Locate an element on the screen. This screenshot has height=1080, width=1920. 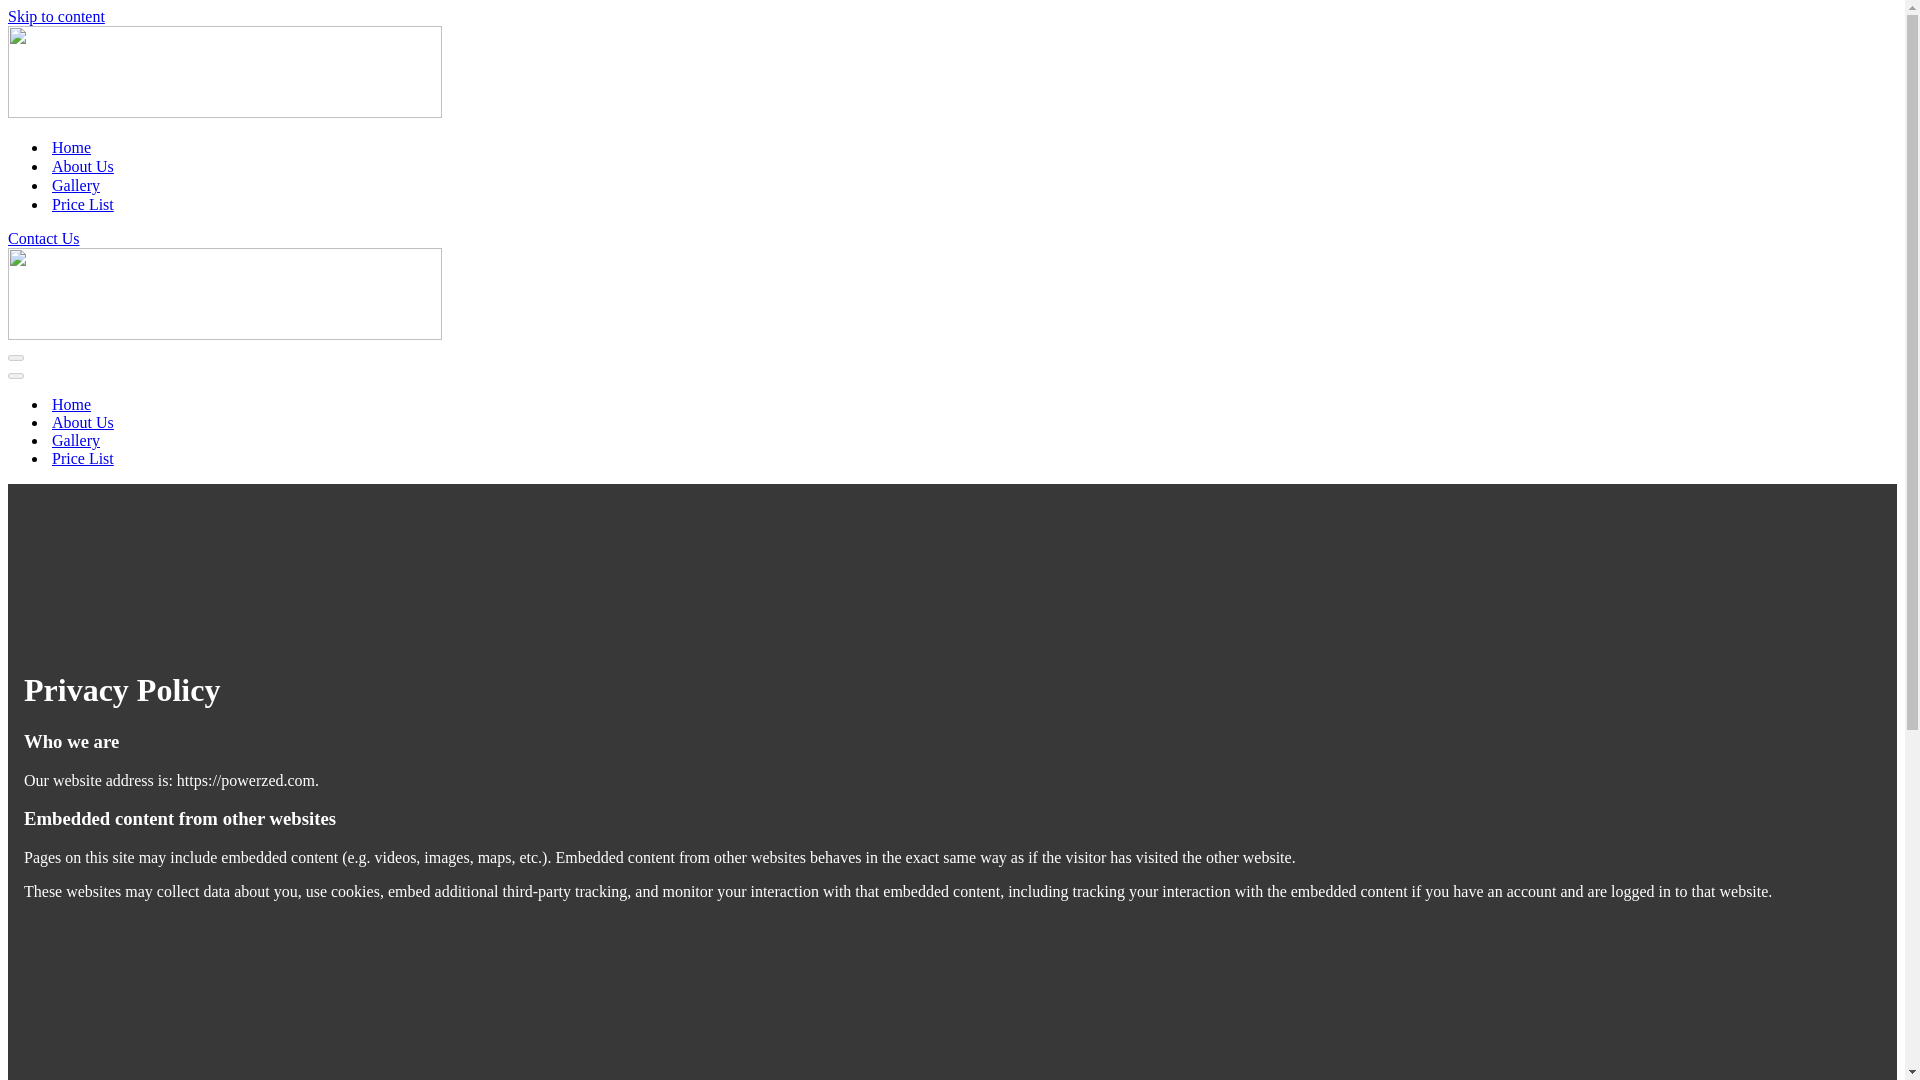
Price List is located at coordinates (82, 204).